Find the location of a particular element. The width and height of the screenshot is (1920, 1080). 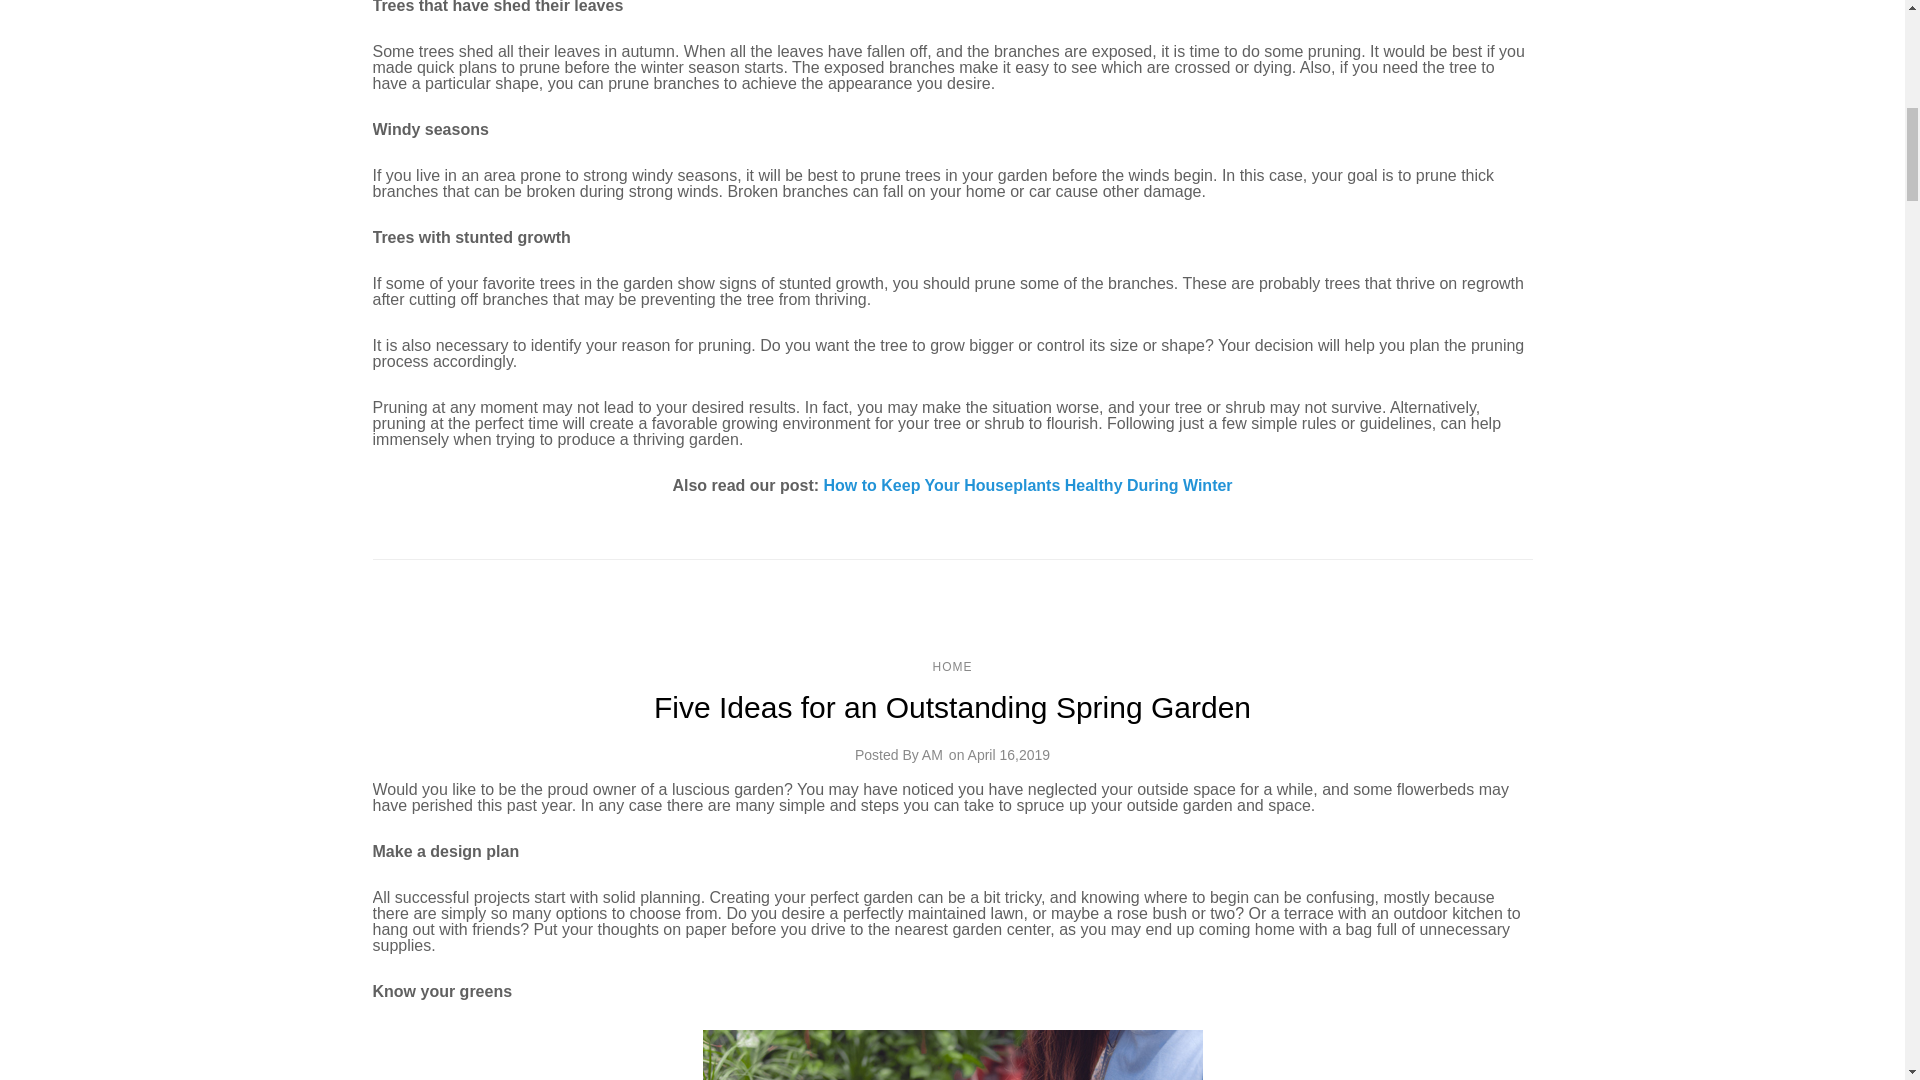

April 16,2019 is located at coordinates (1008, 754).